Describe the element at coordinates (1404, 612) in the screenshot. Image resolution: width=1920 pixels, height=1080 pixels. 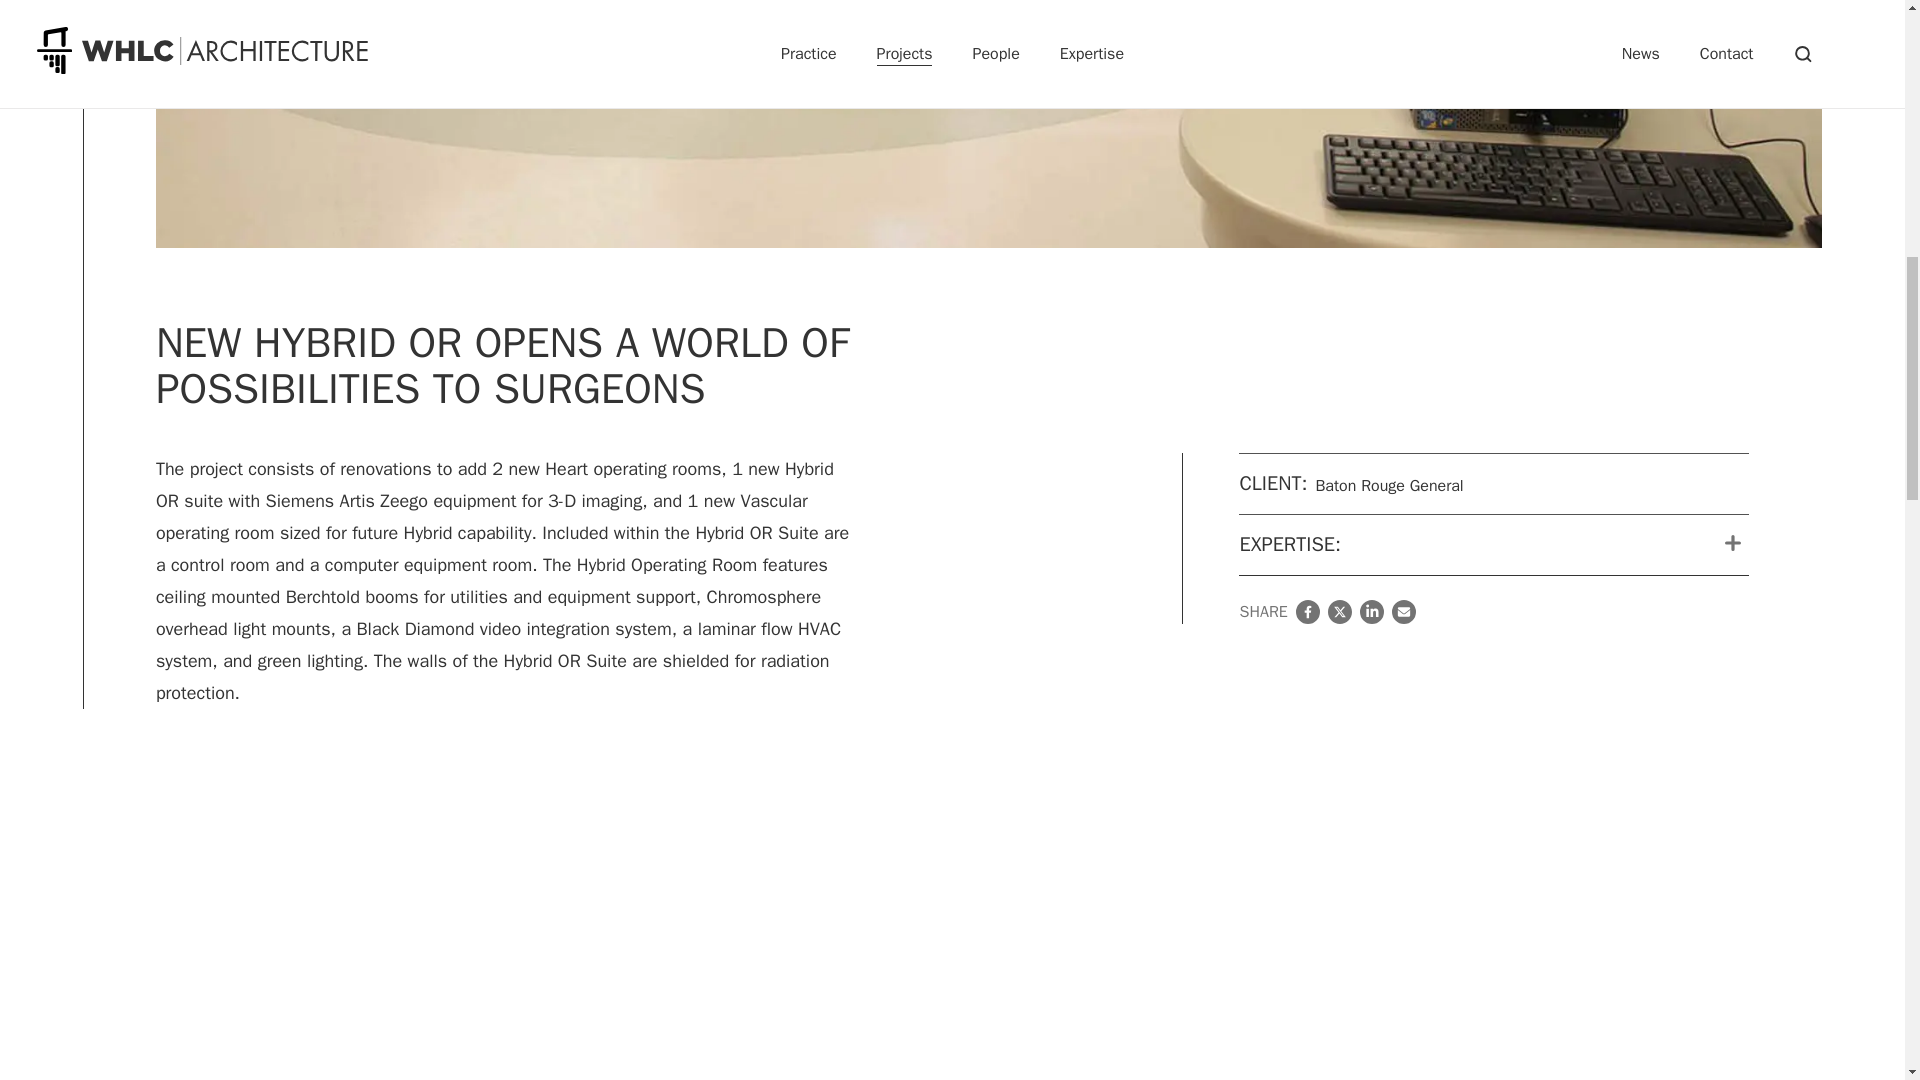
I see `email` at that location.